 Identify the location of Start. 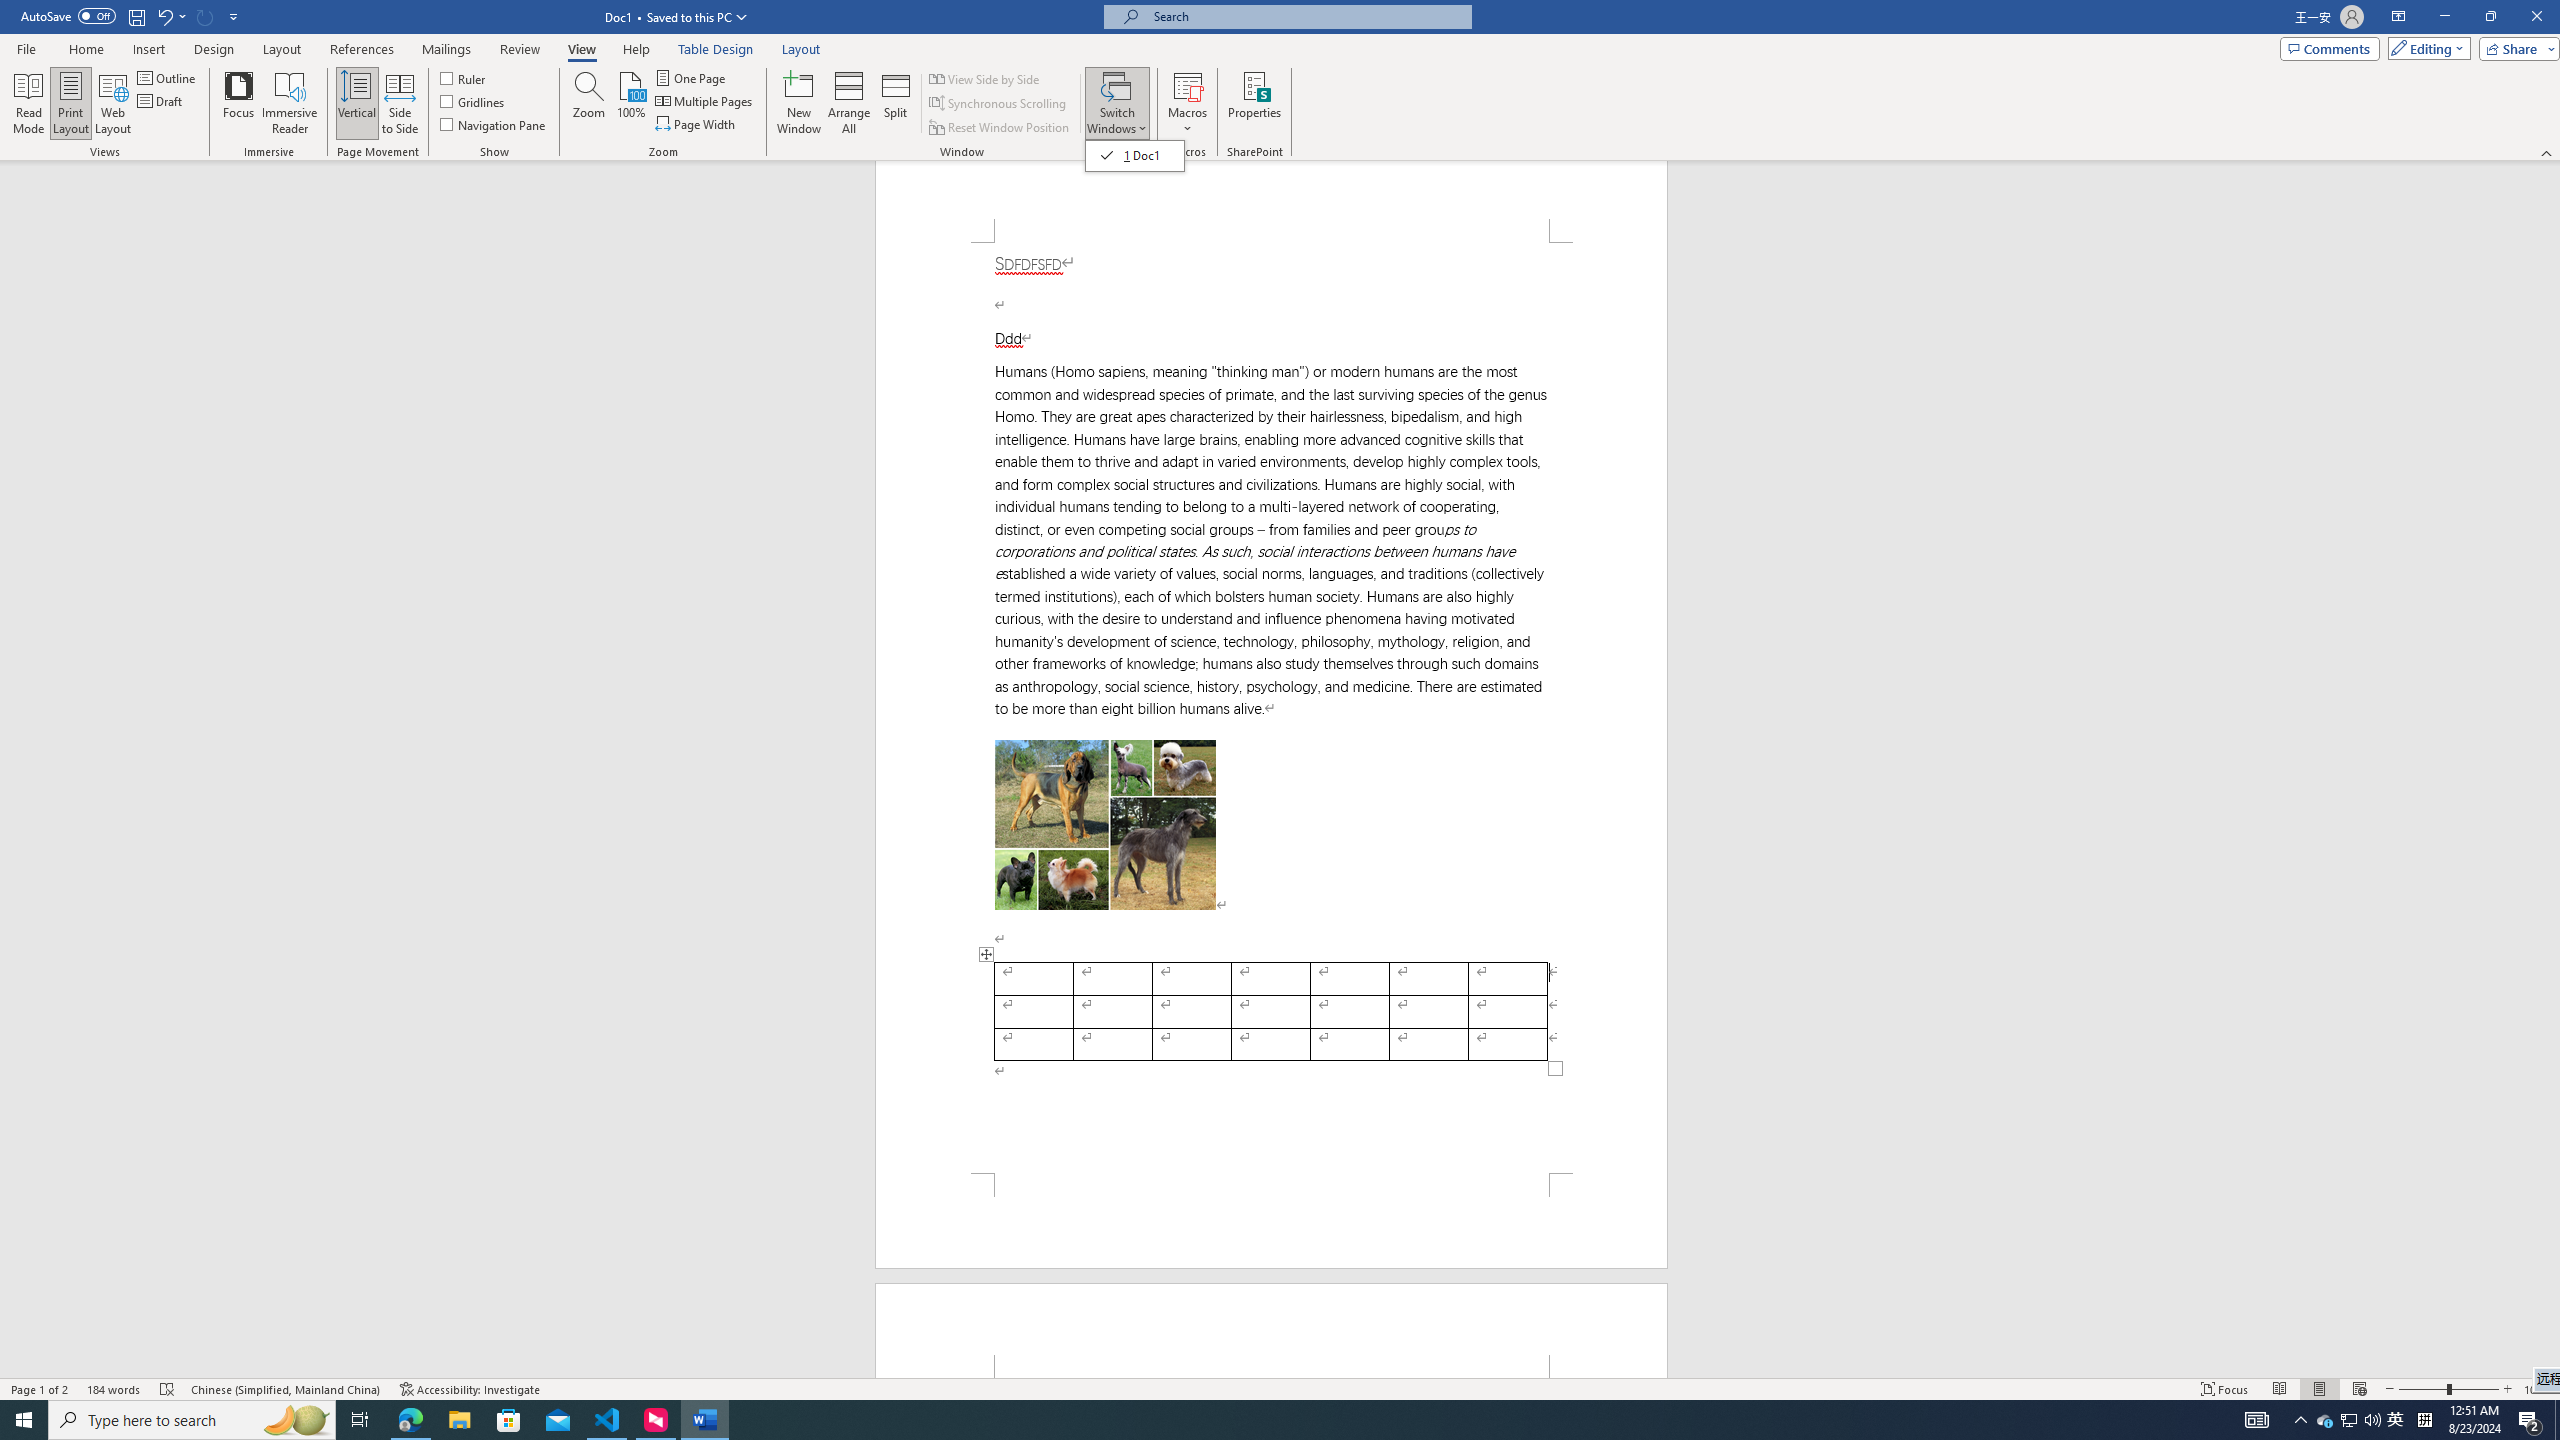
(24, 1420).